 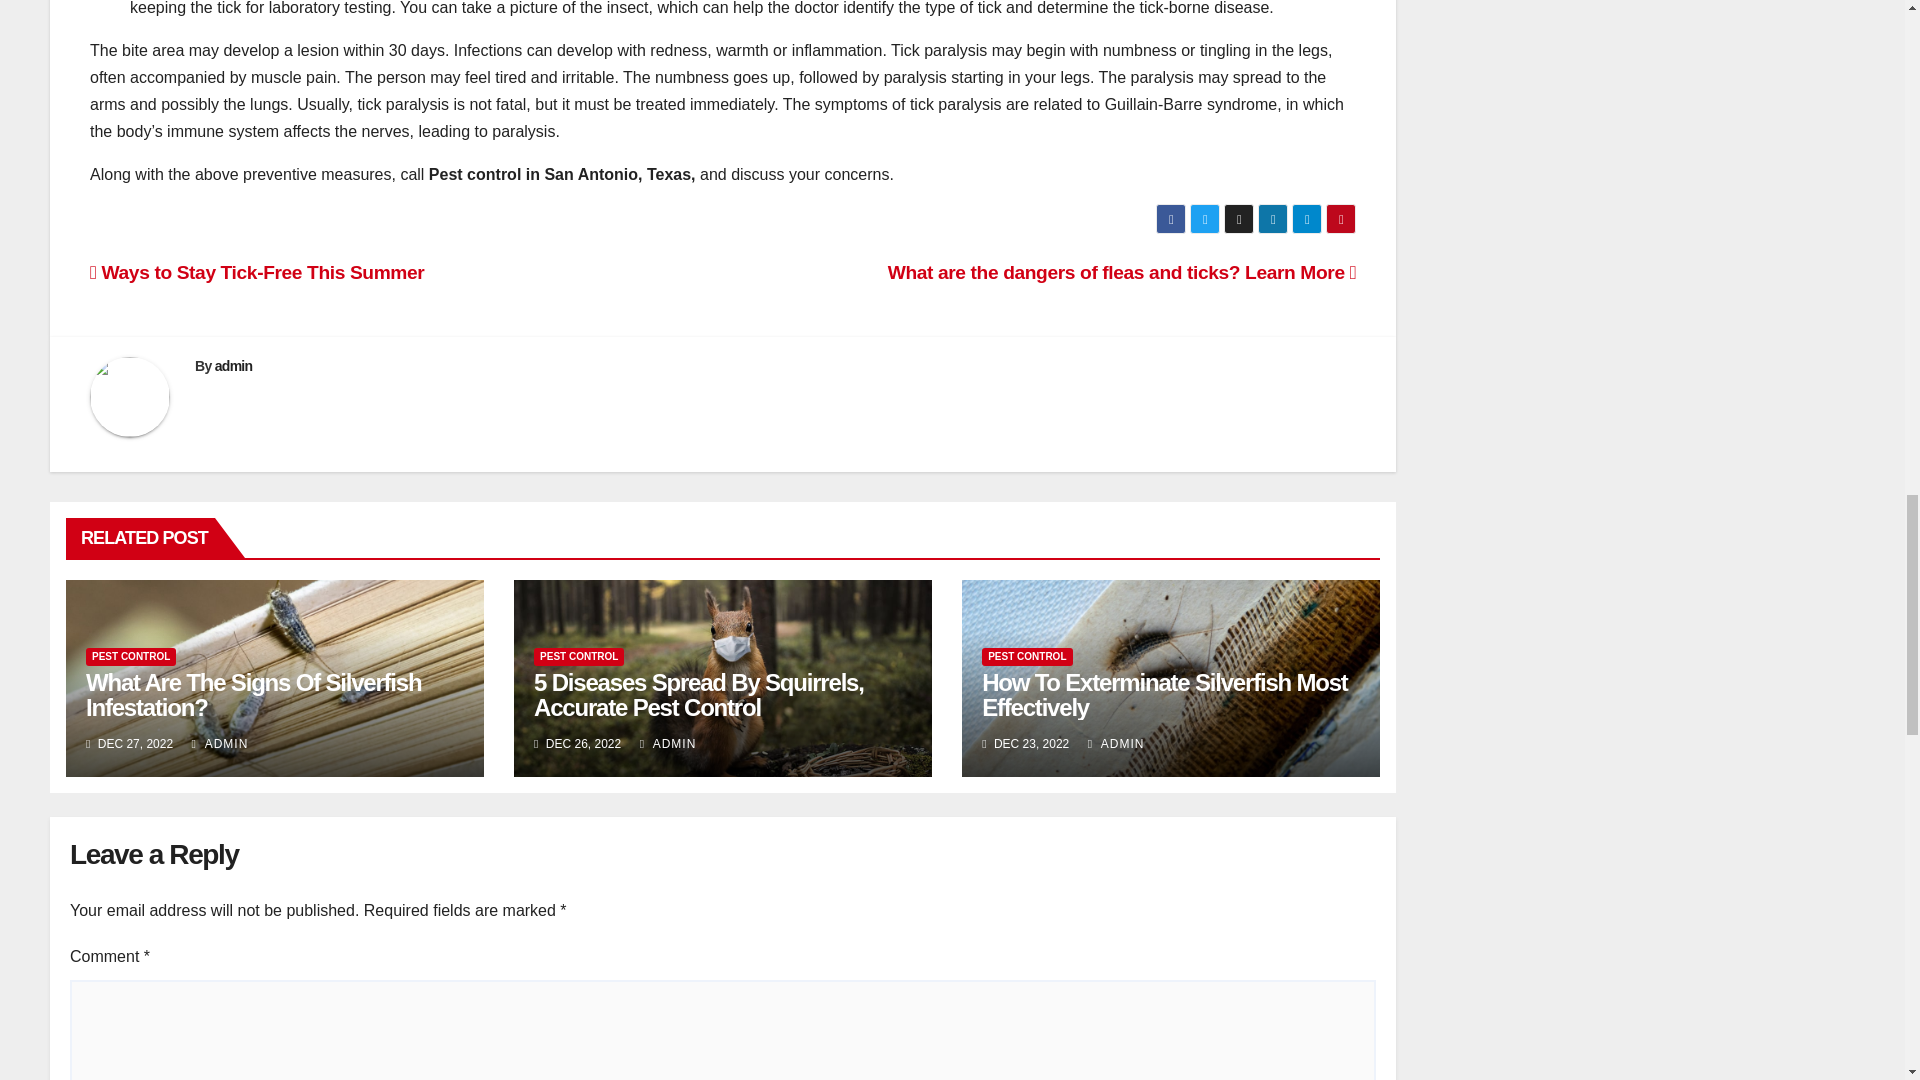 I want to click on PEST CONTROL, so click(x=1026, y=657).